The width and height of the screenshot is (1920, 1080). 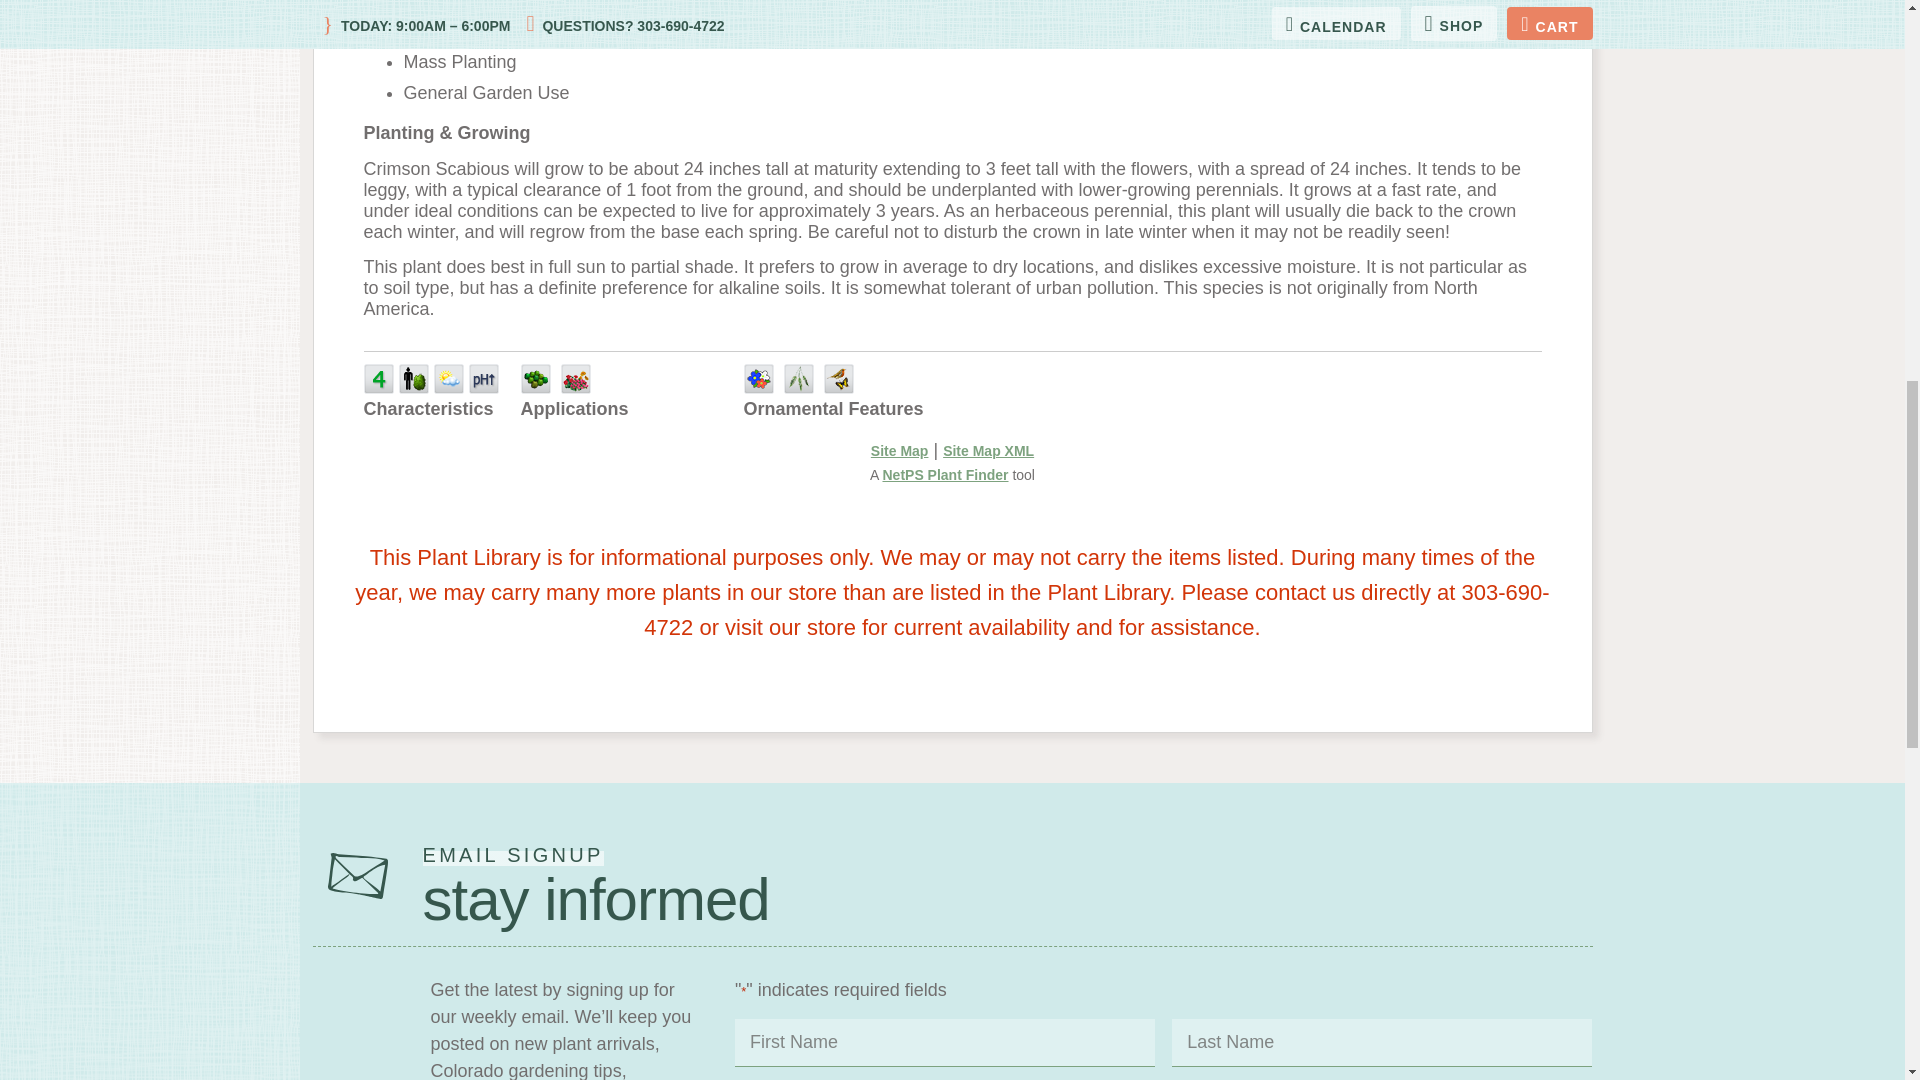 I want to click on Texture, so click(x=798, y=378).